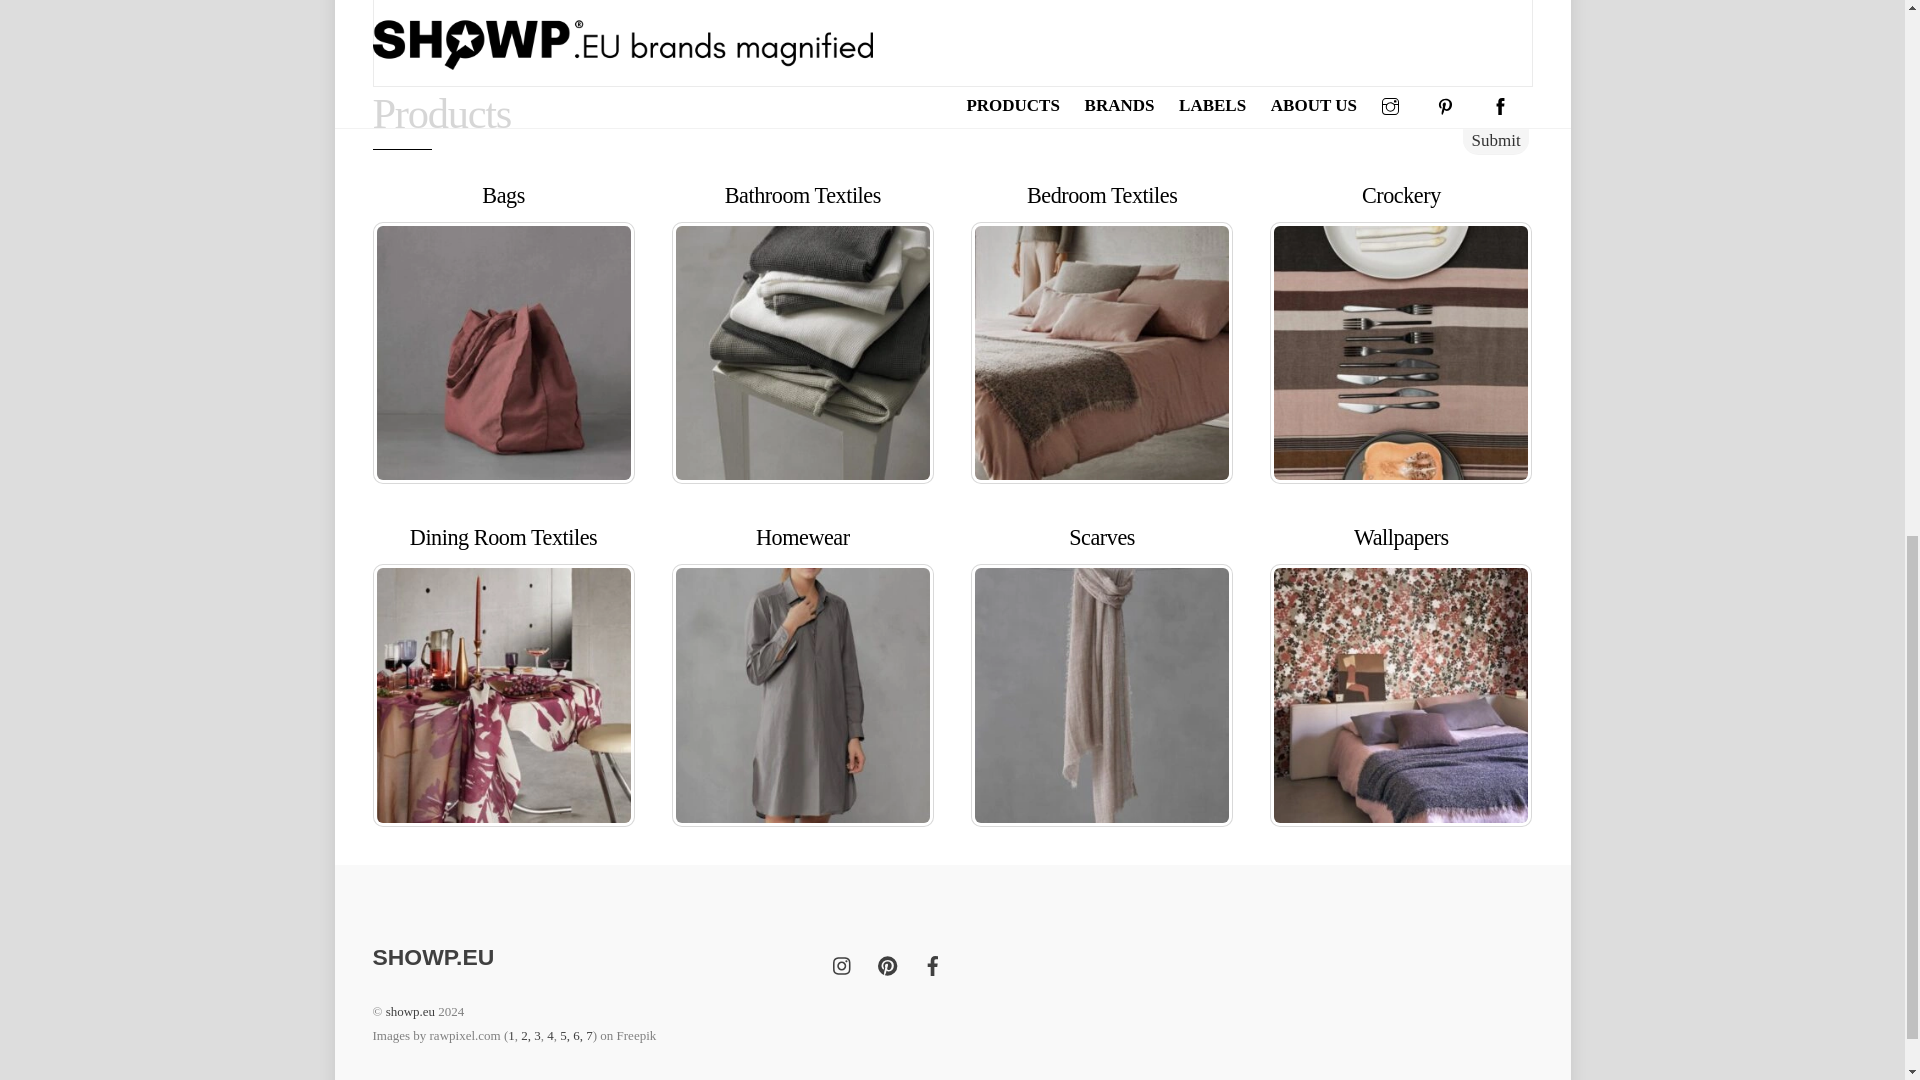  What do you see at coordinates (1102, 694) in the screenshot?
I see `Scarves` at bounding box center [1102, 694].